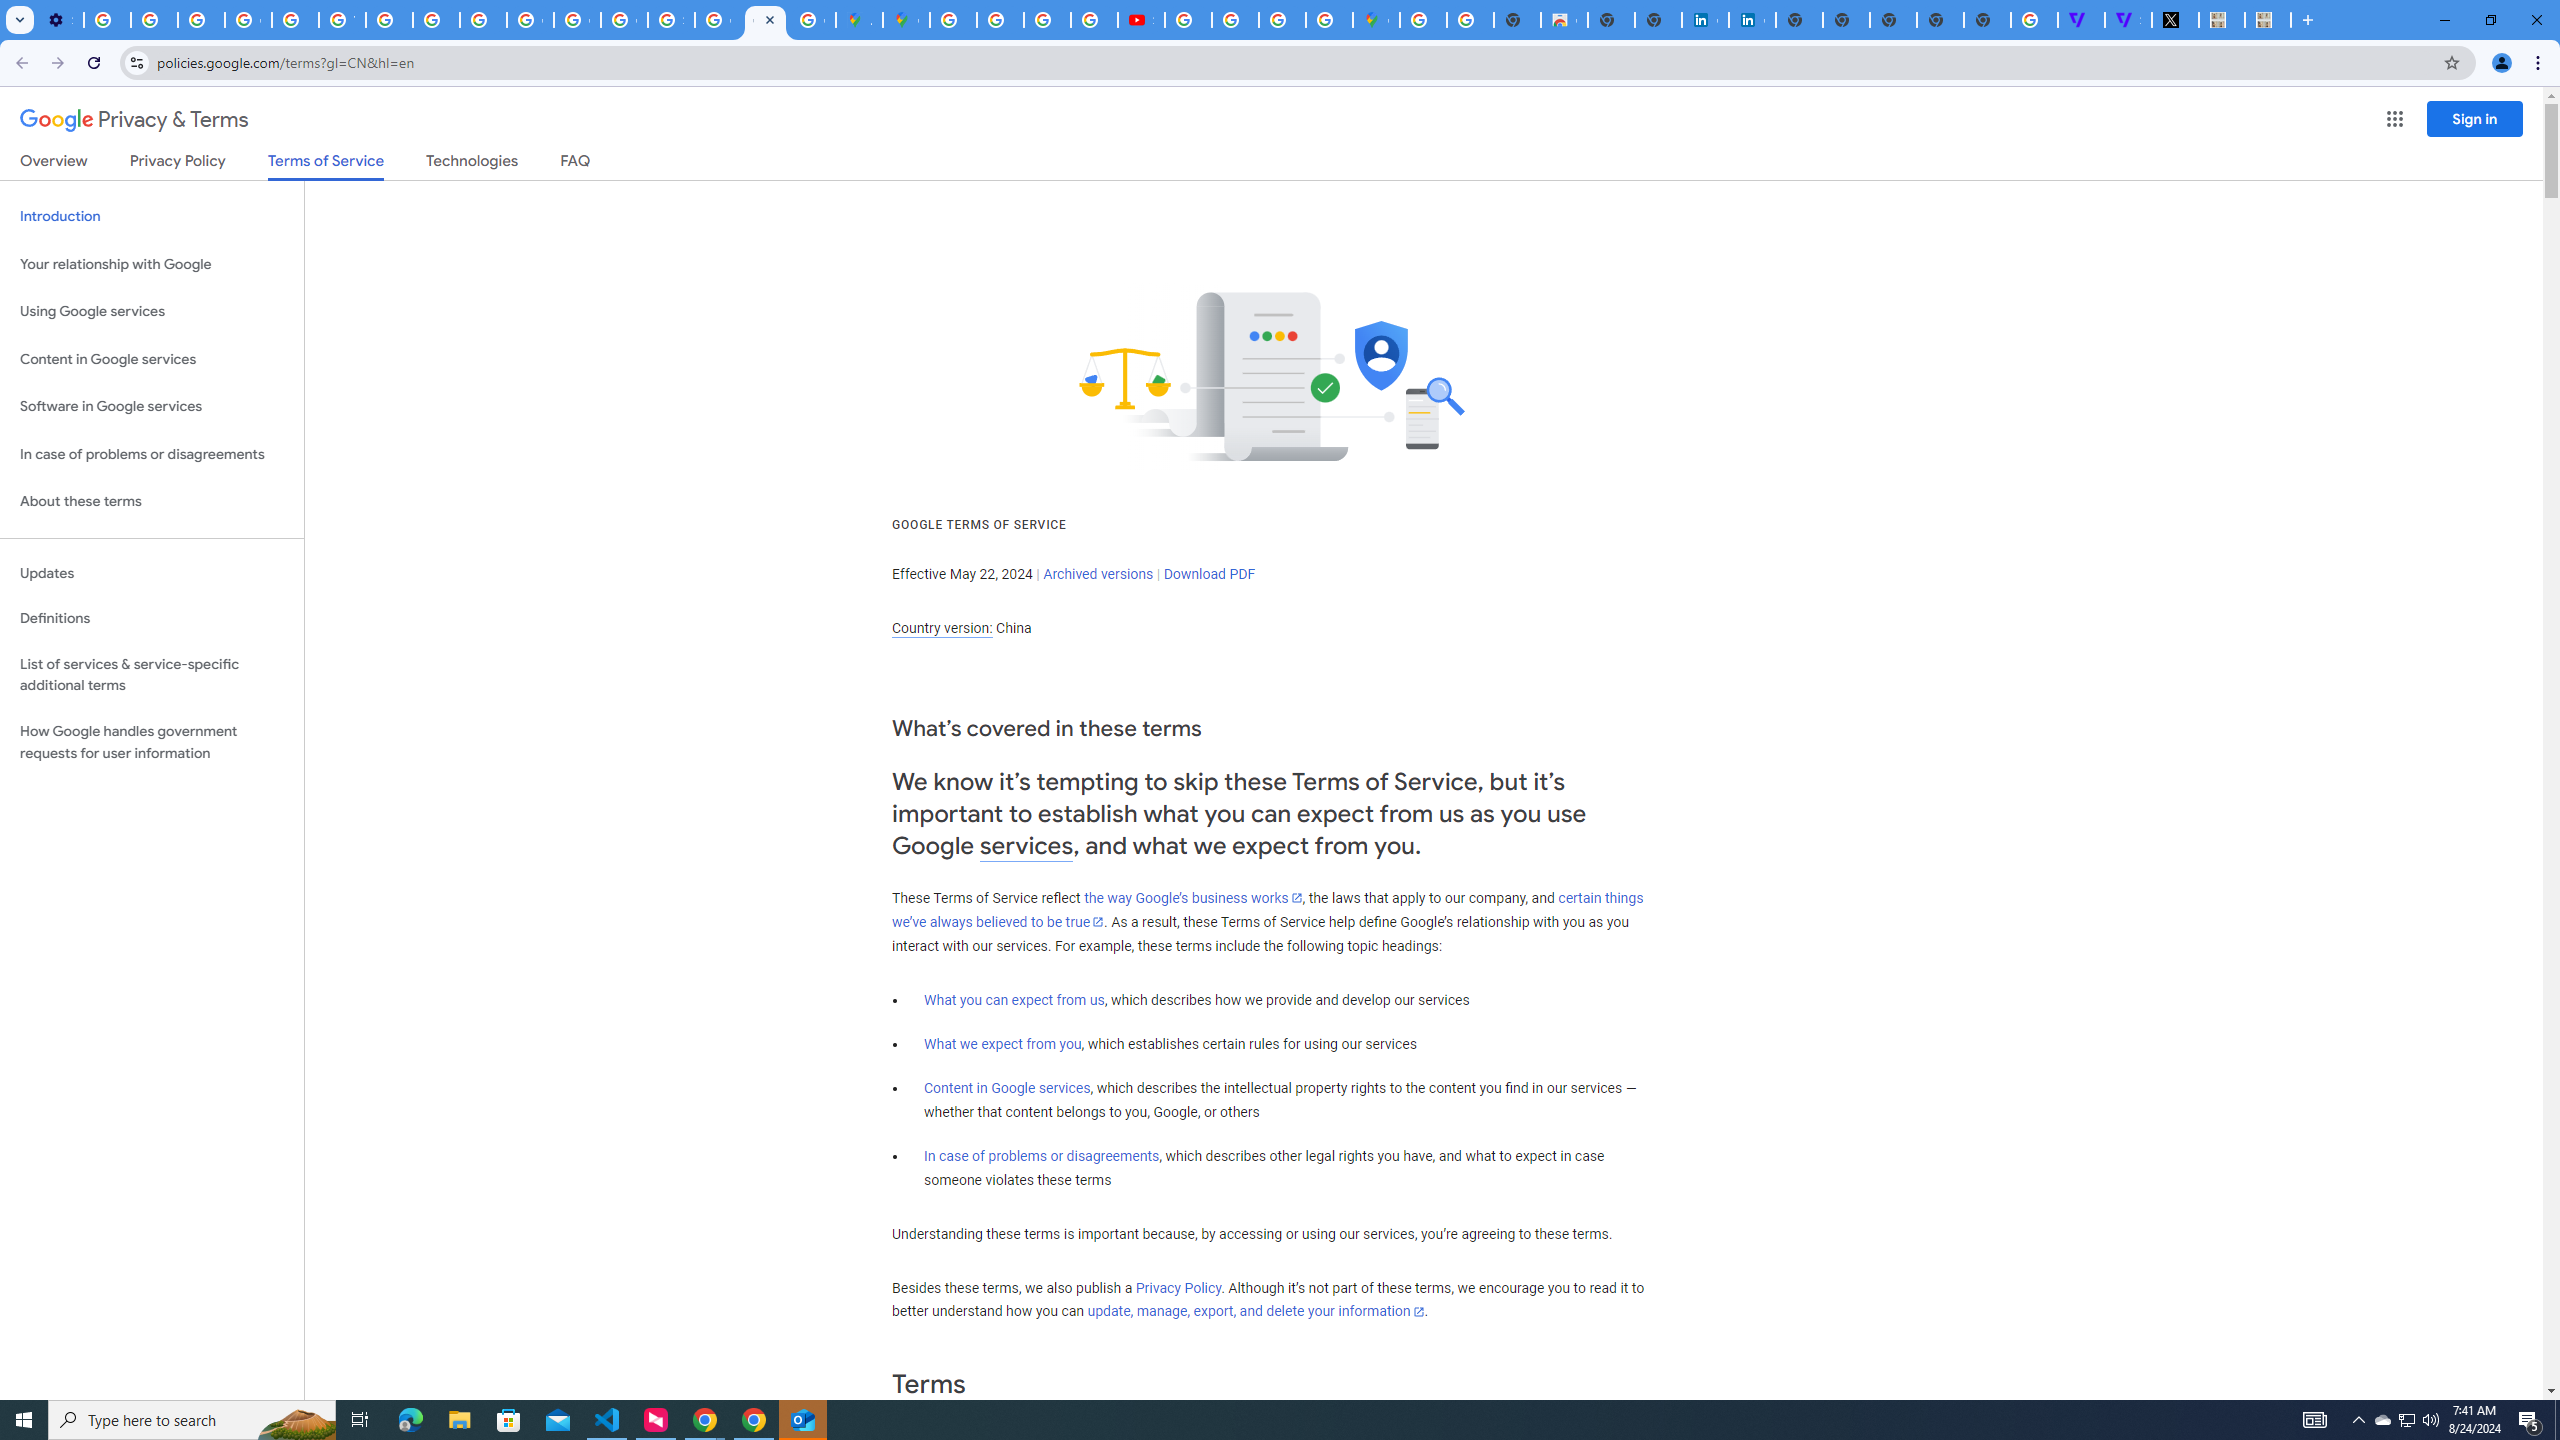  What do you see at coordinates (388, 20) in the screenshot?
I see `https://scholar.google.com/` at bounding box center [388, 20].